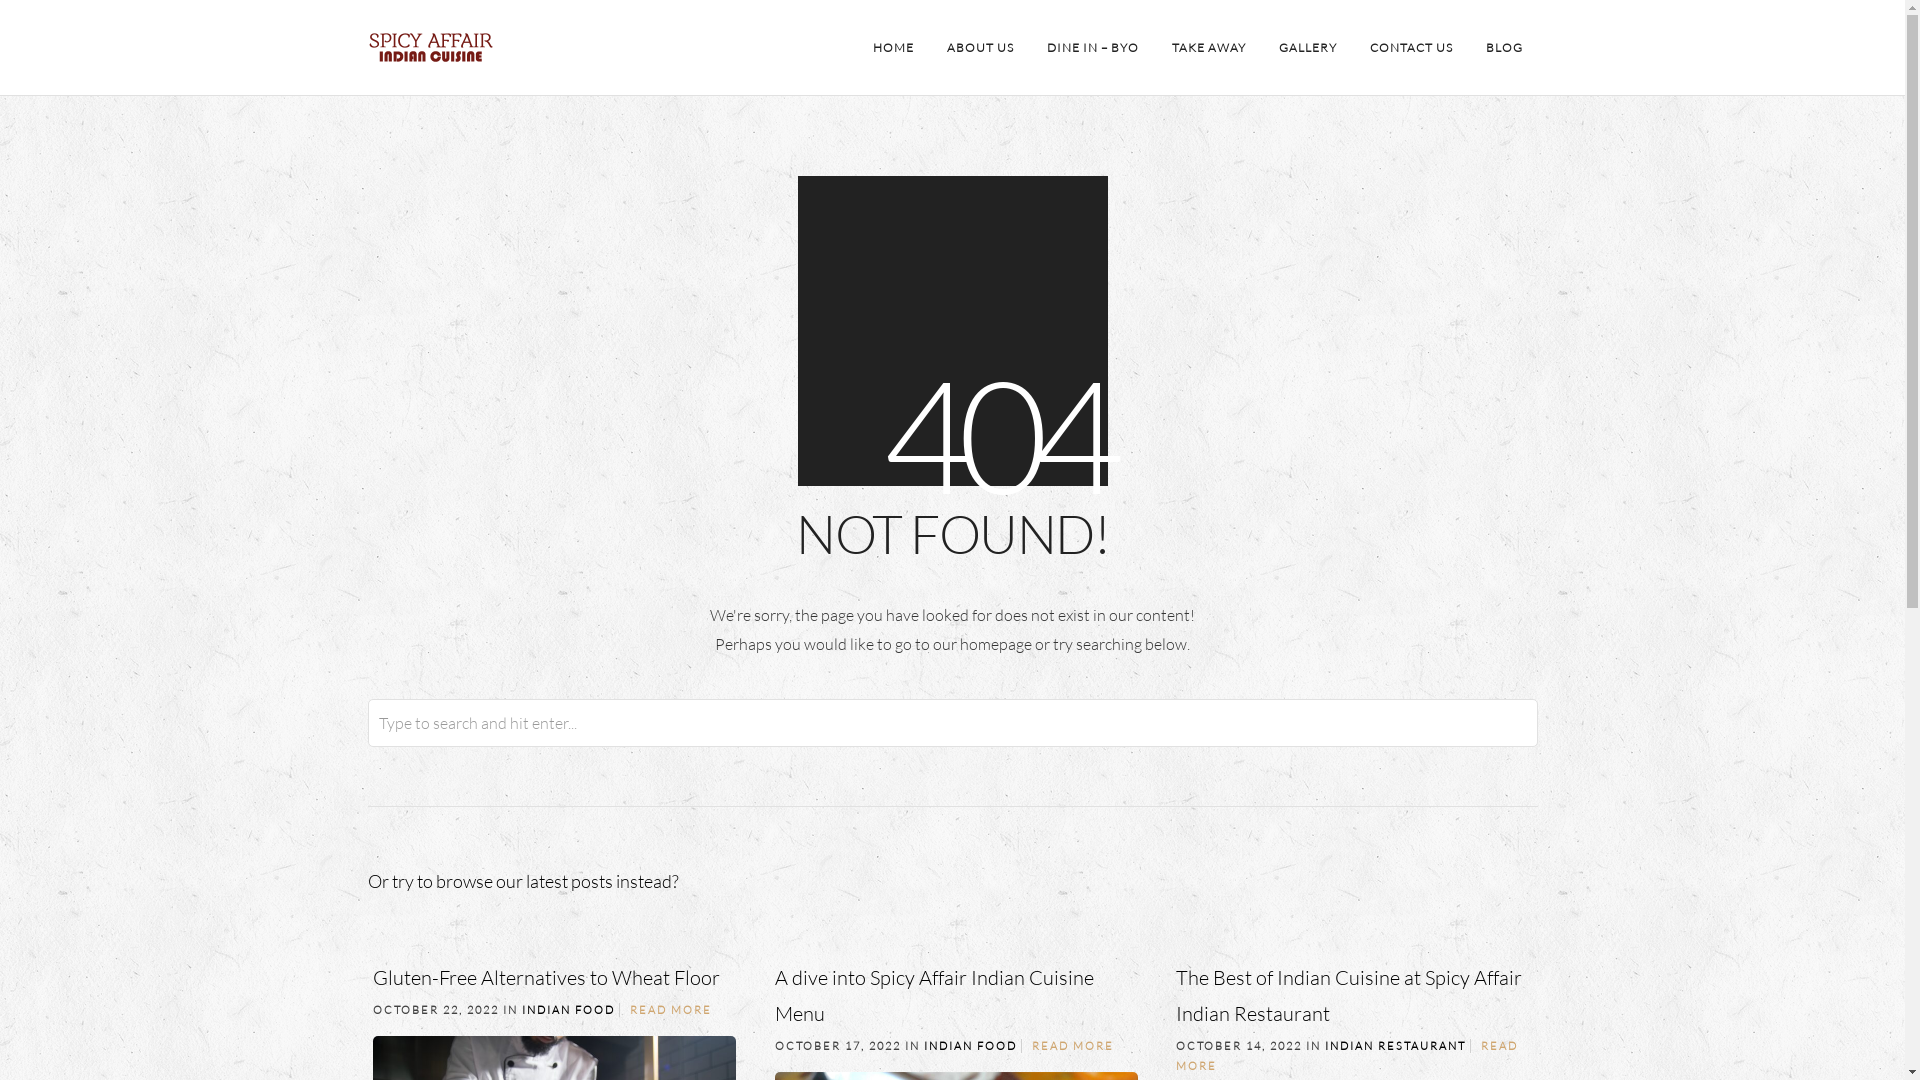  Describe the element at coordinates (1349, 996) in the screenshot. I see `The Best of Indian Cuisine at Spicy Affair Indian Restaurant` at that location.